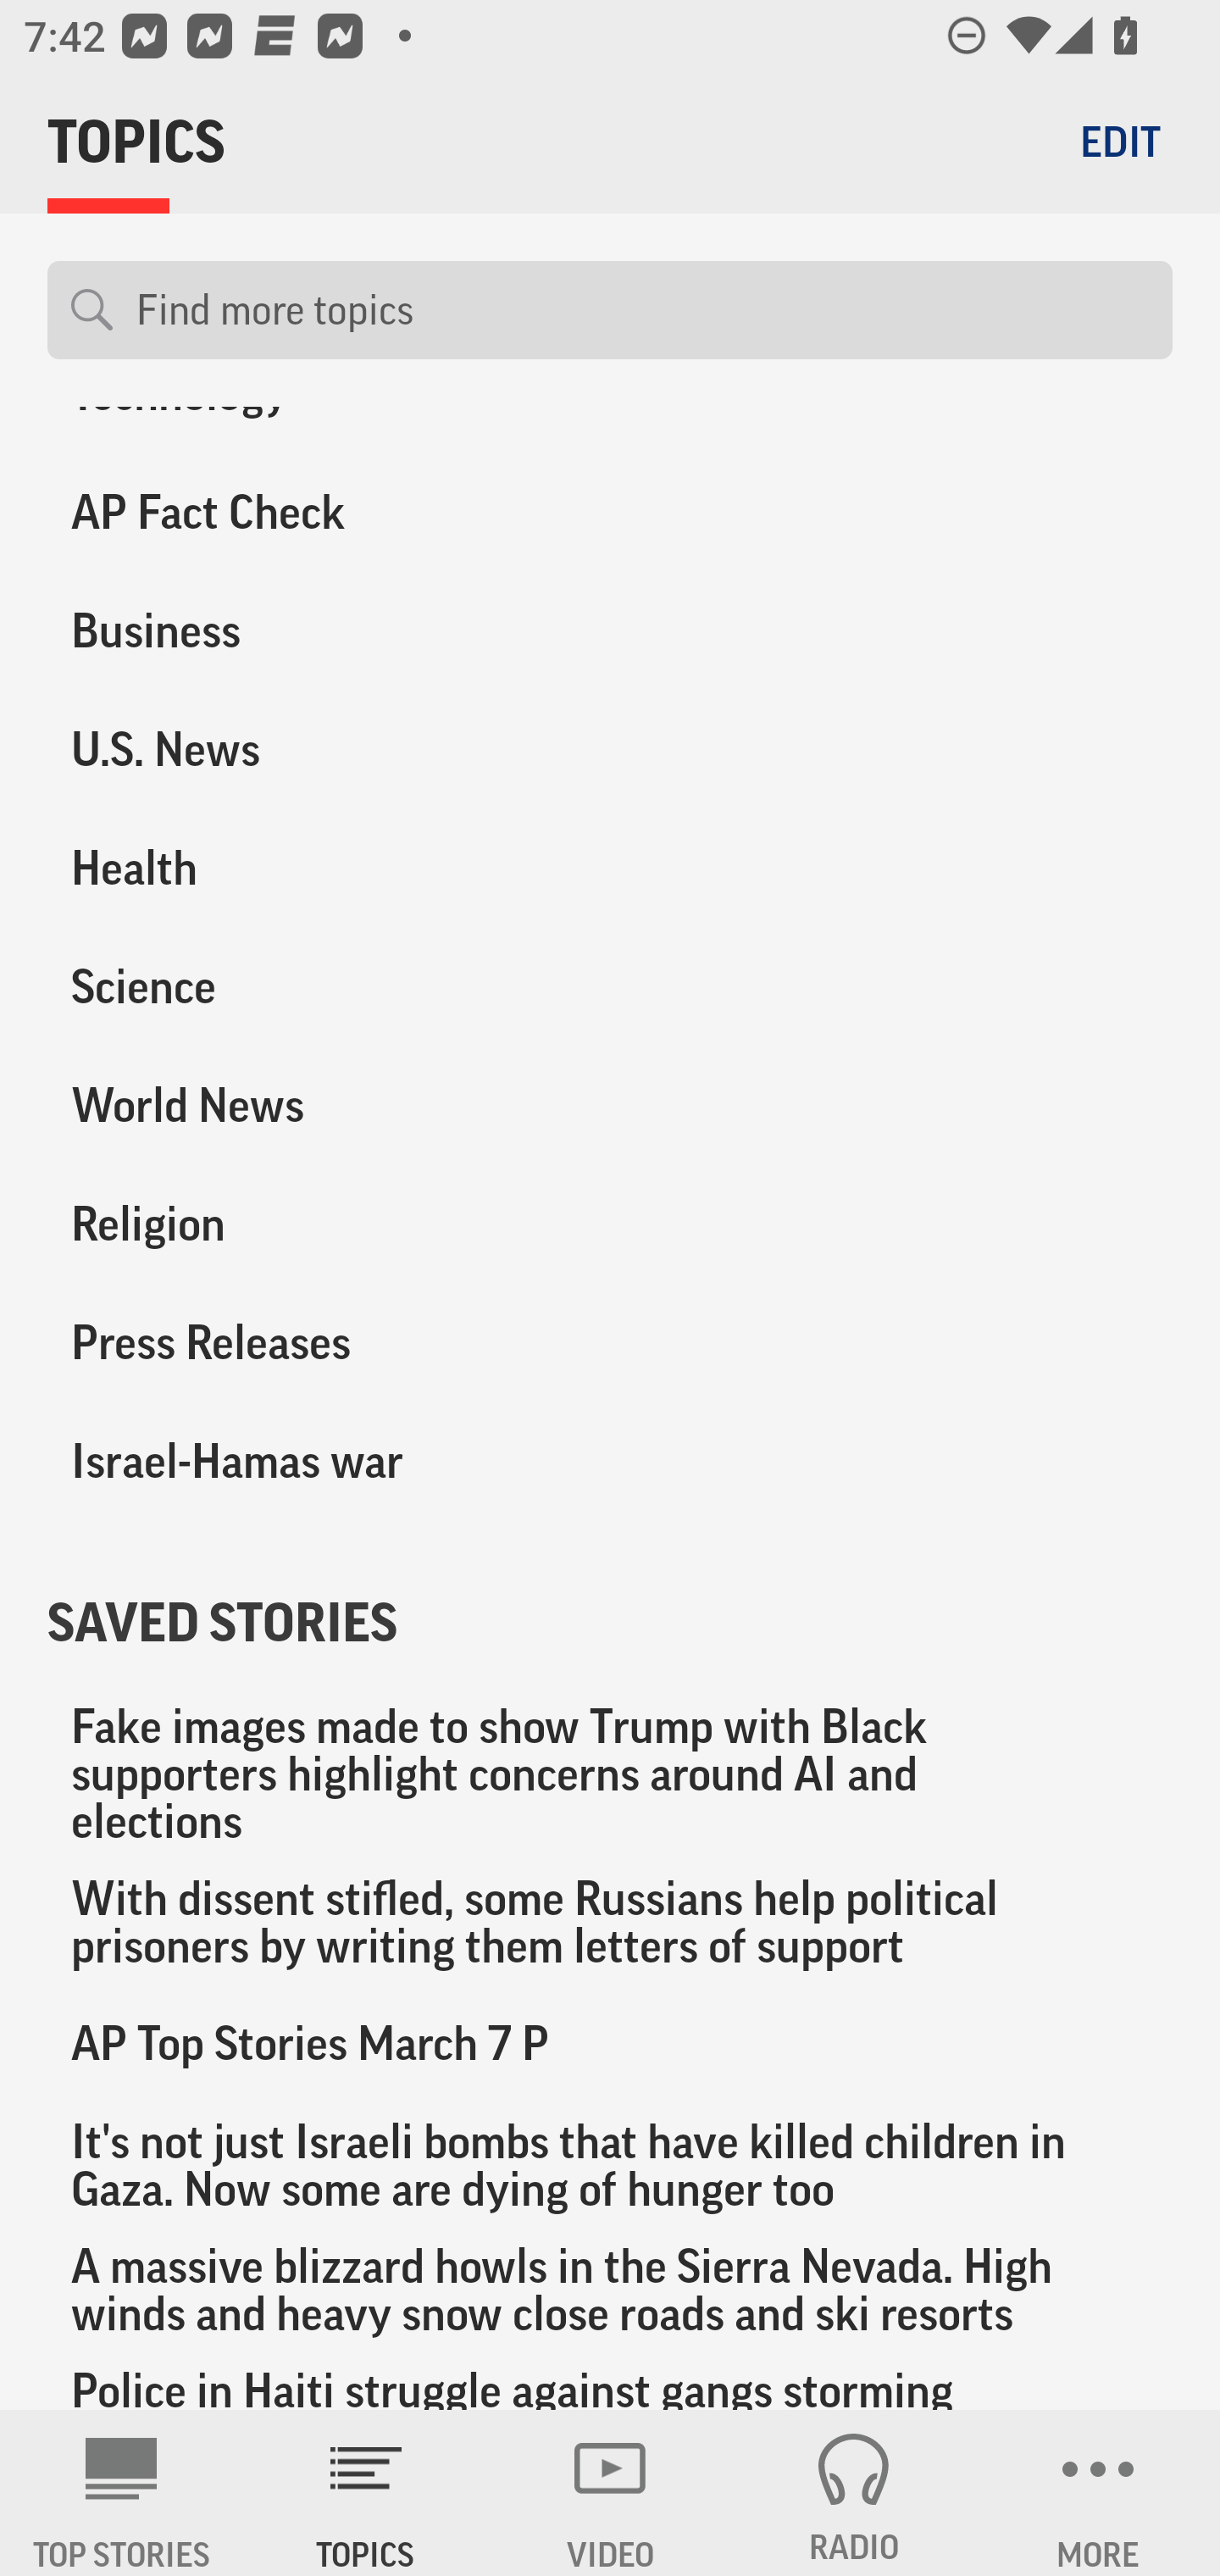  I want to click on U.S. News, so click(305, 749).